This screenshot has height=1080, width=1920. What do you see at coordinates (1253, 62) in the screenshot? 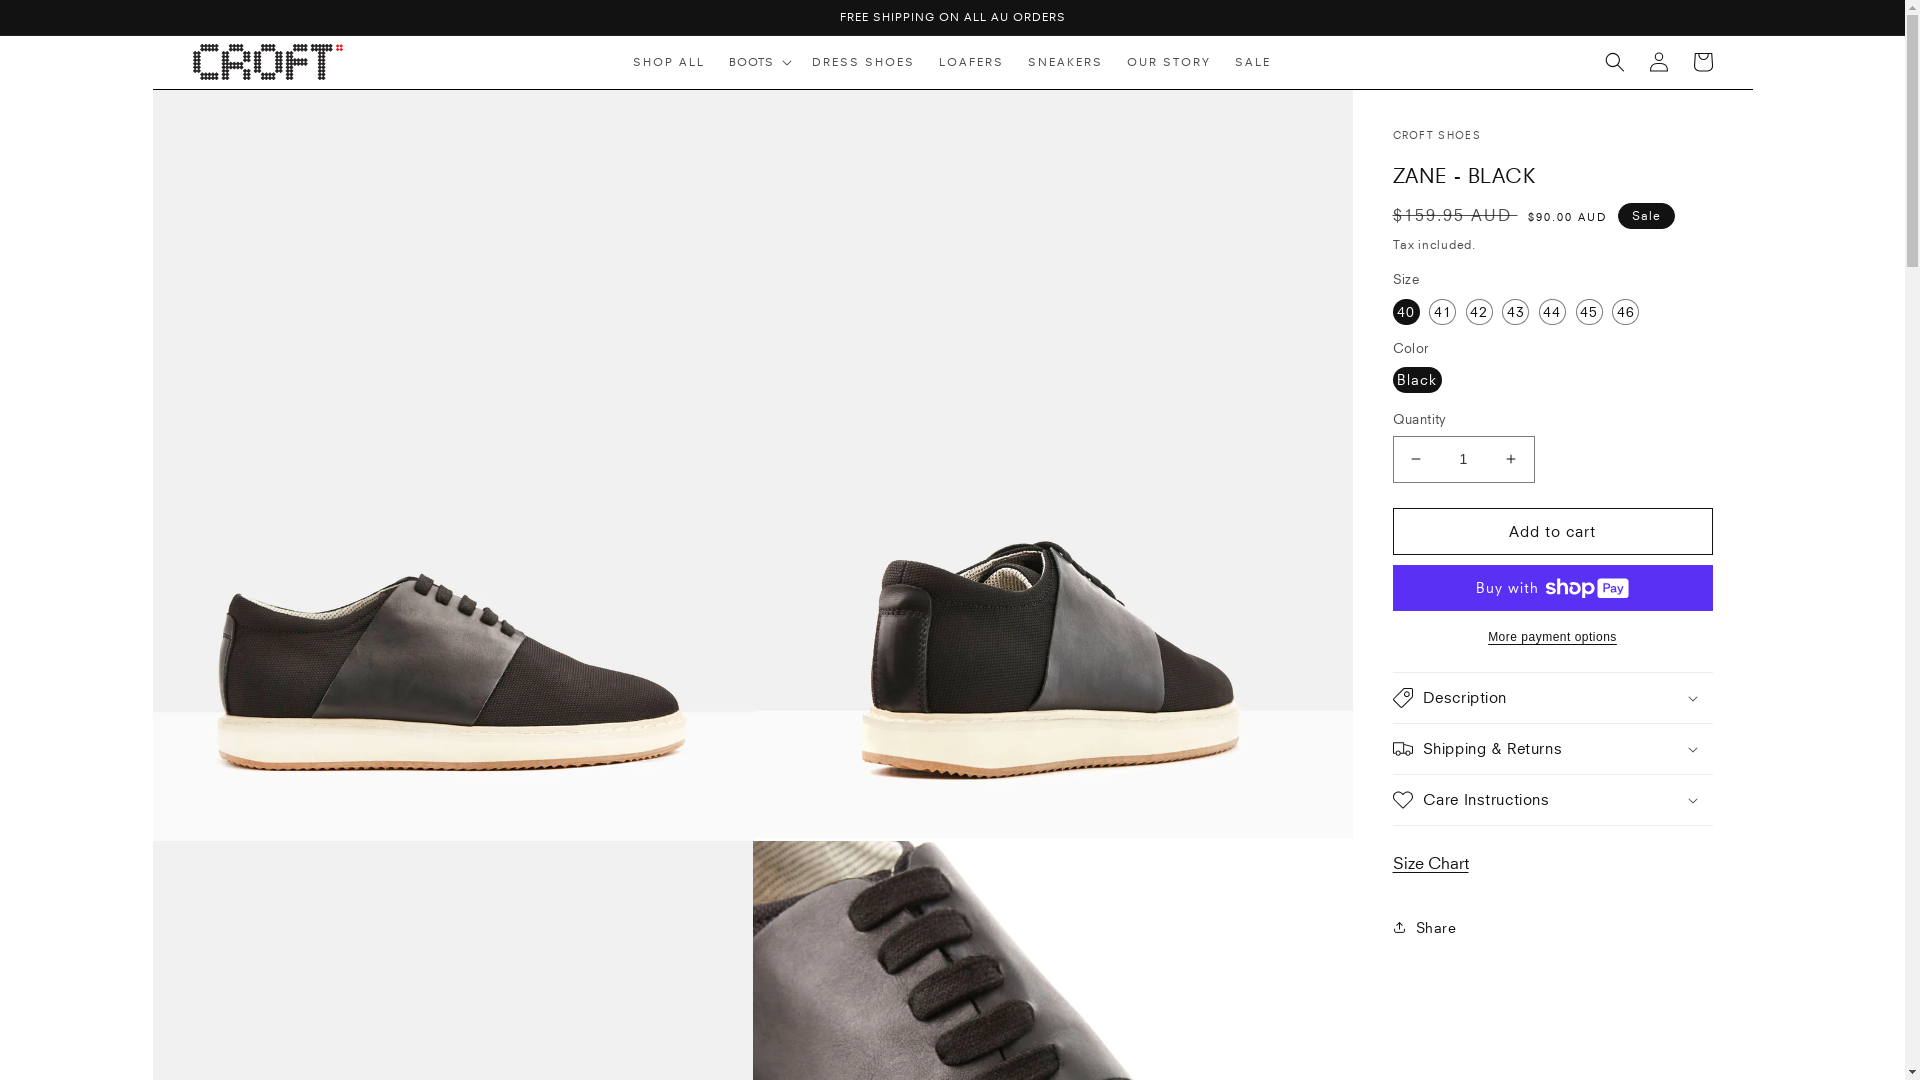
I see `SALE` at bounding box center [1253, 62].